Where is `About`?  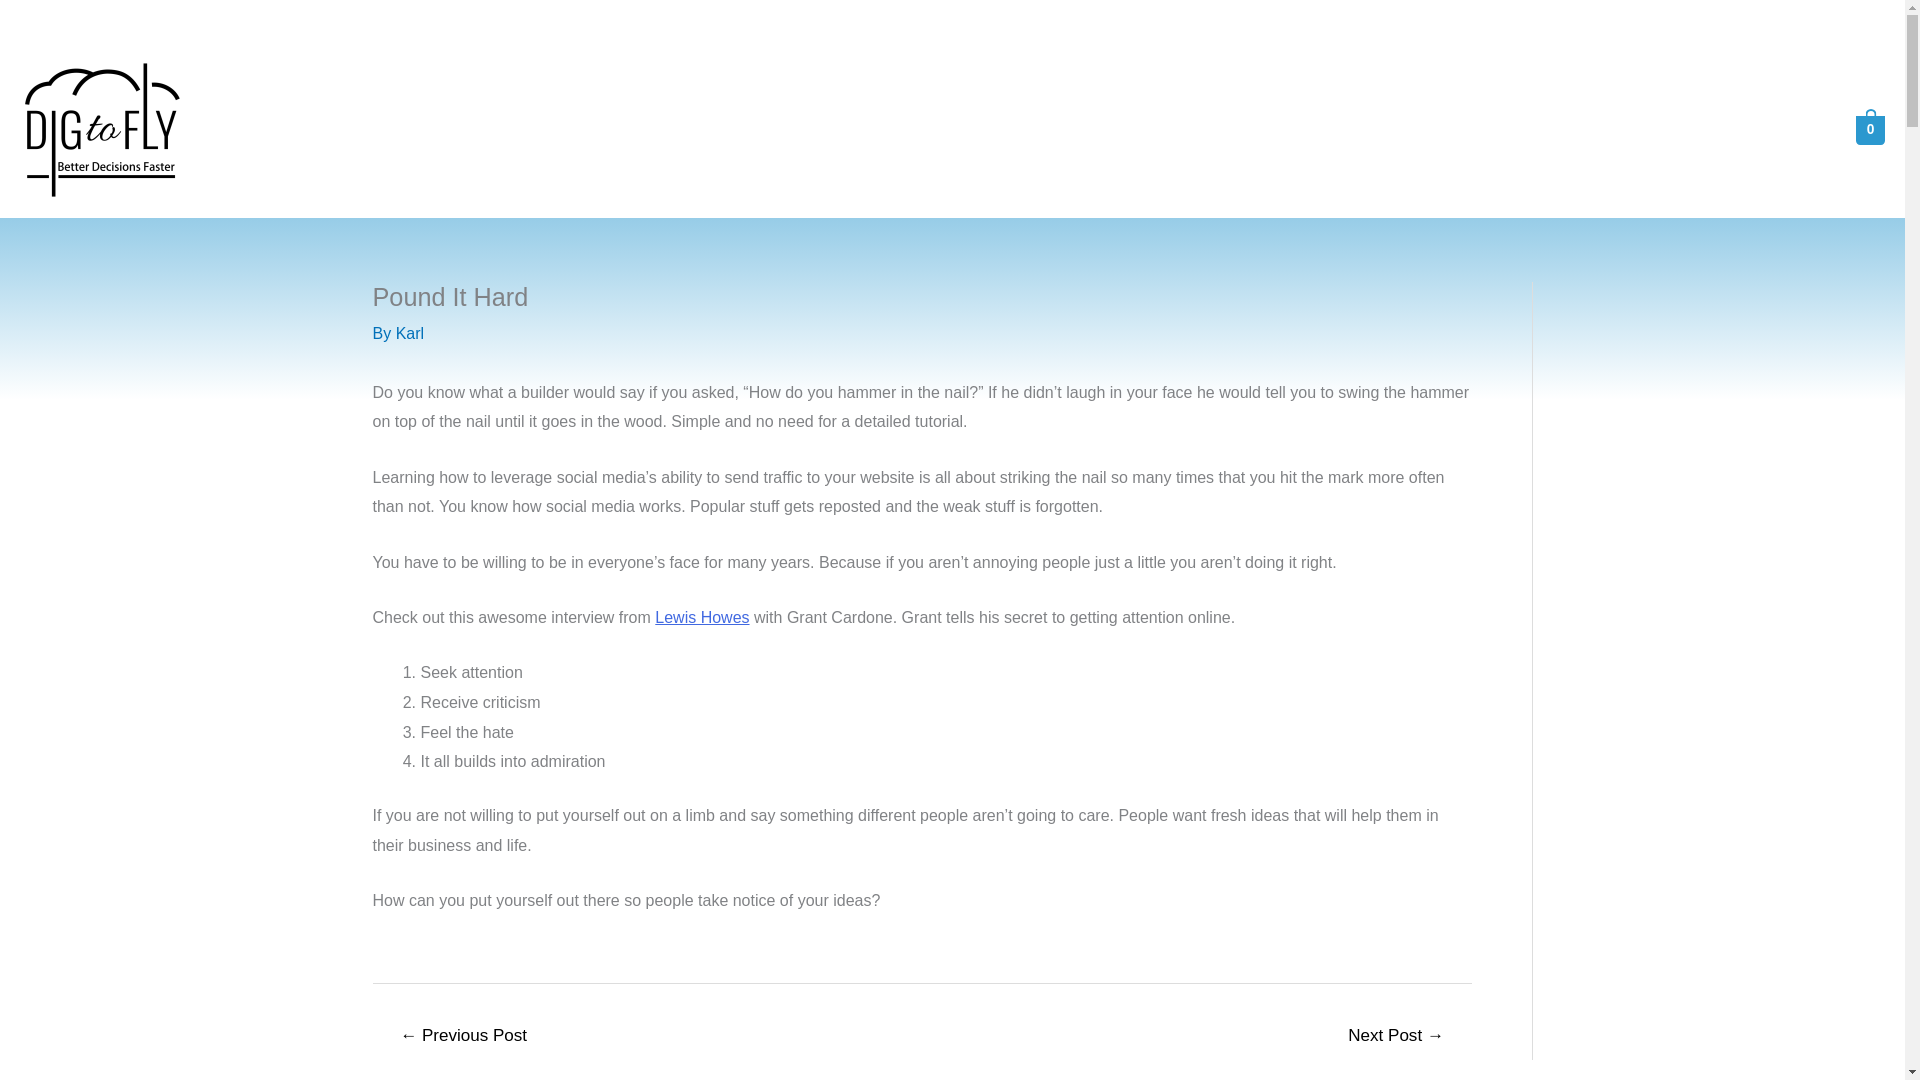 About is located at coordinates (1434, 130).